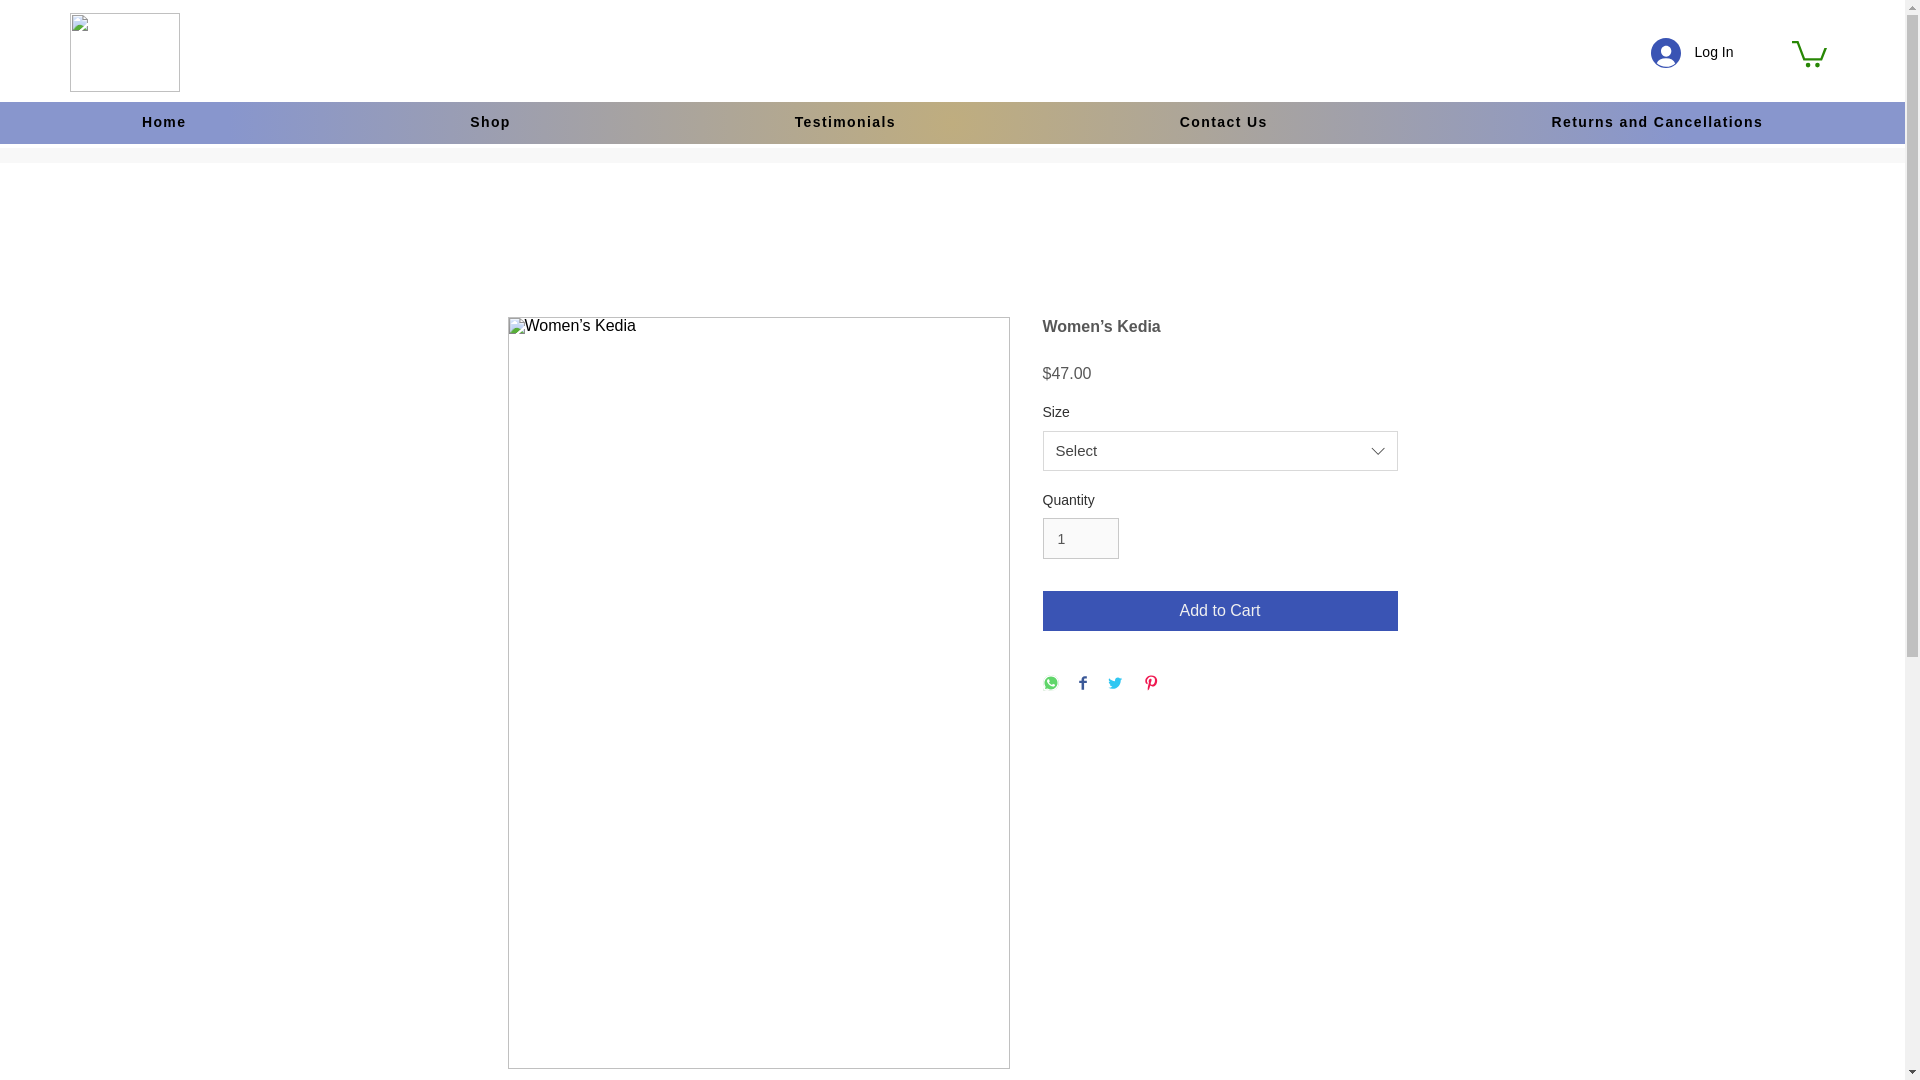  Describe the element at coordinates (1224, 122) in the screenshot. I see `Contact Us` at that location.